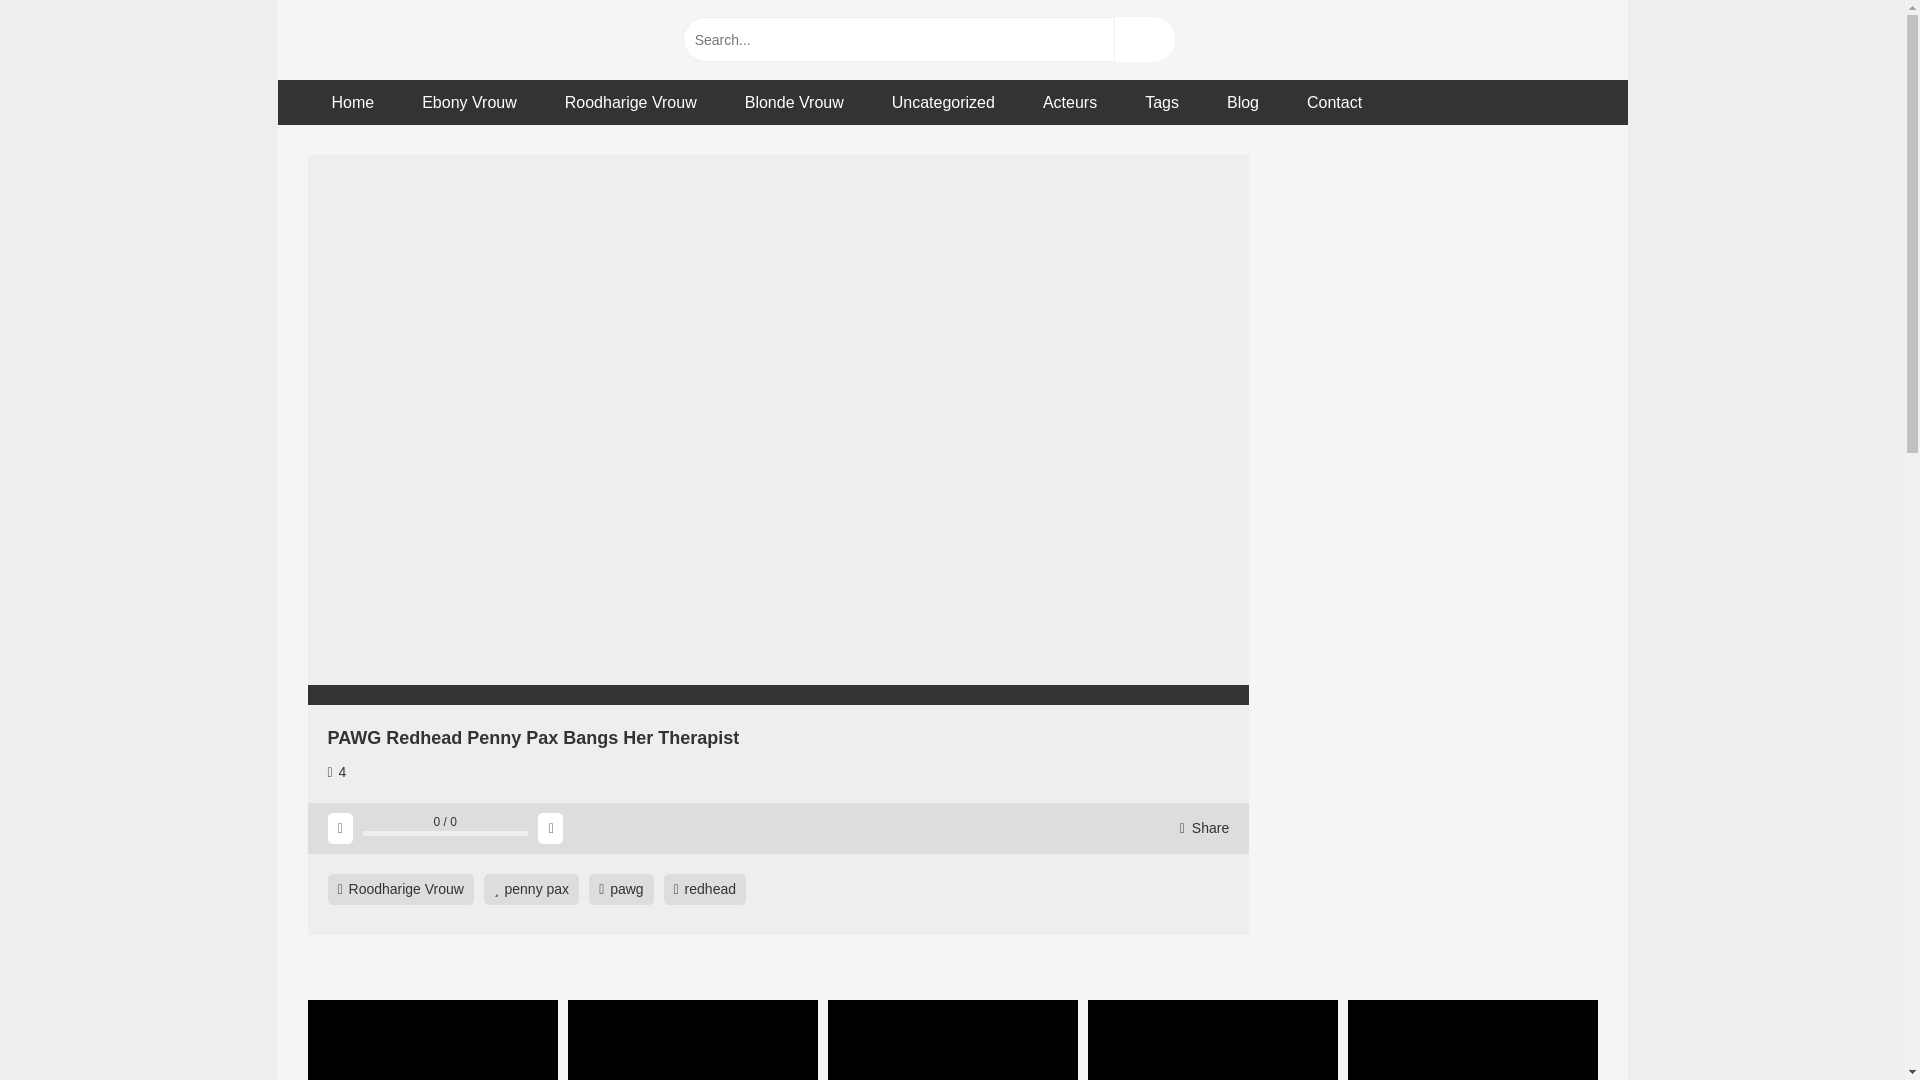  Describe the element at coordinates (1213, 1040) in the screenshot. I see `Blonde Vrouw` at that location.